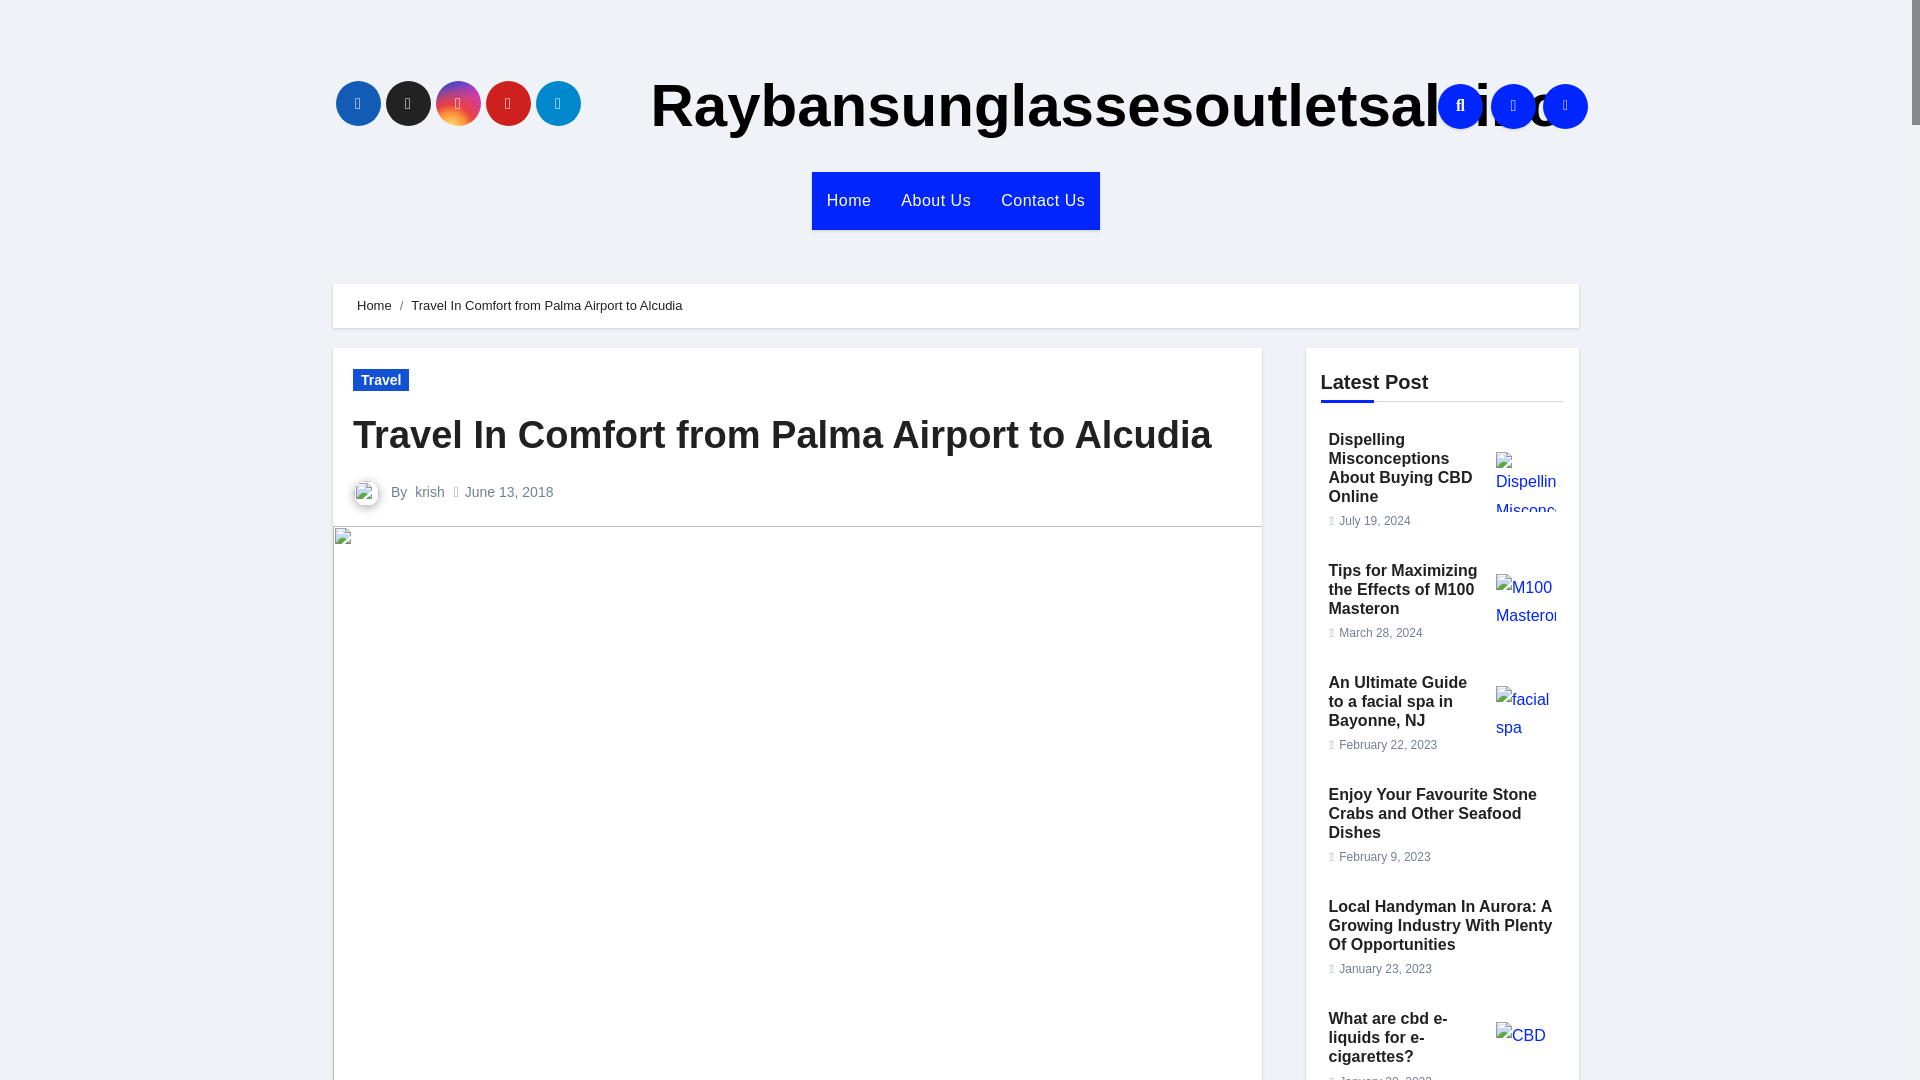 This screenshot has height=1080, width=1920. Describe the element at coordinates (1043, 200) in the screenshot. I see `Contact Us` at that location.